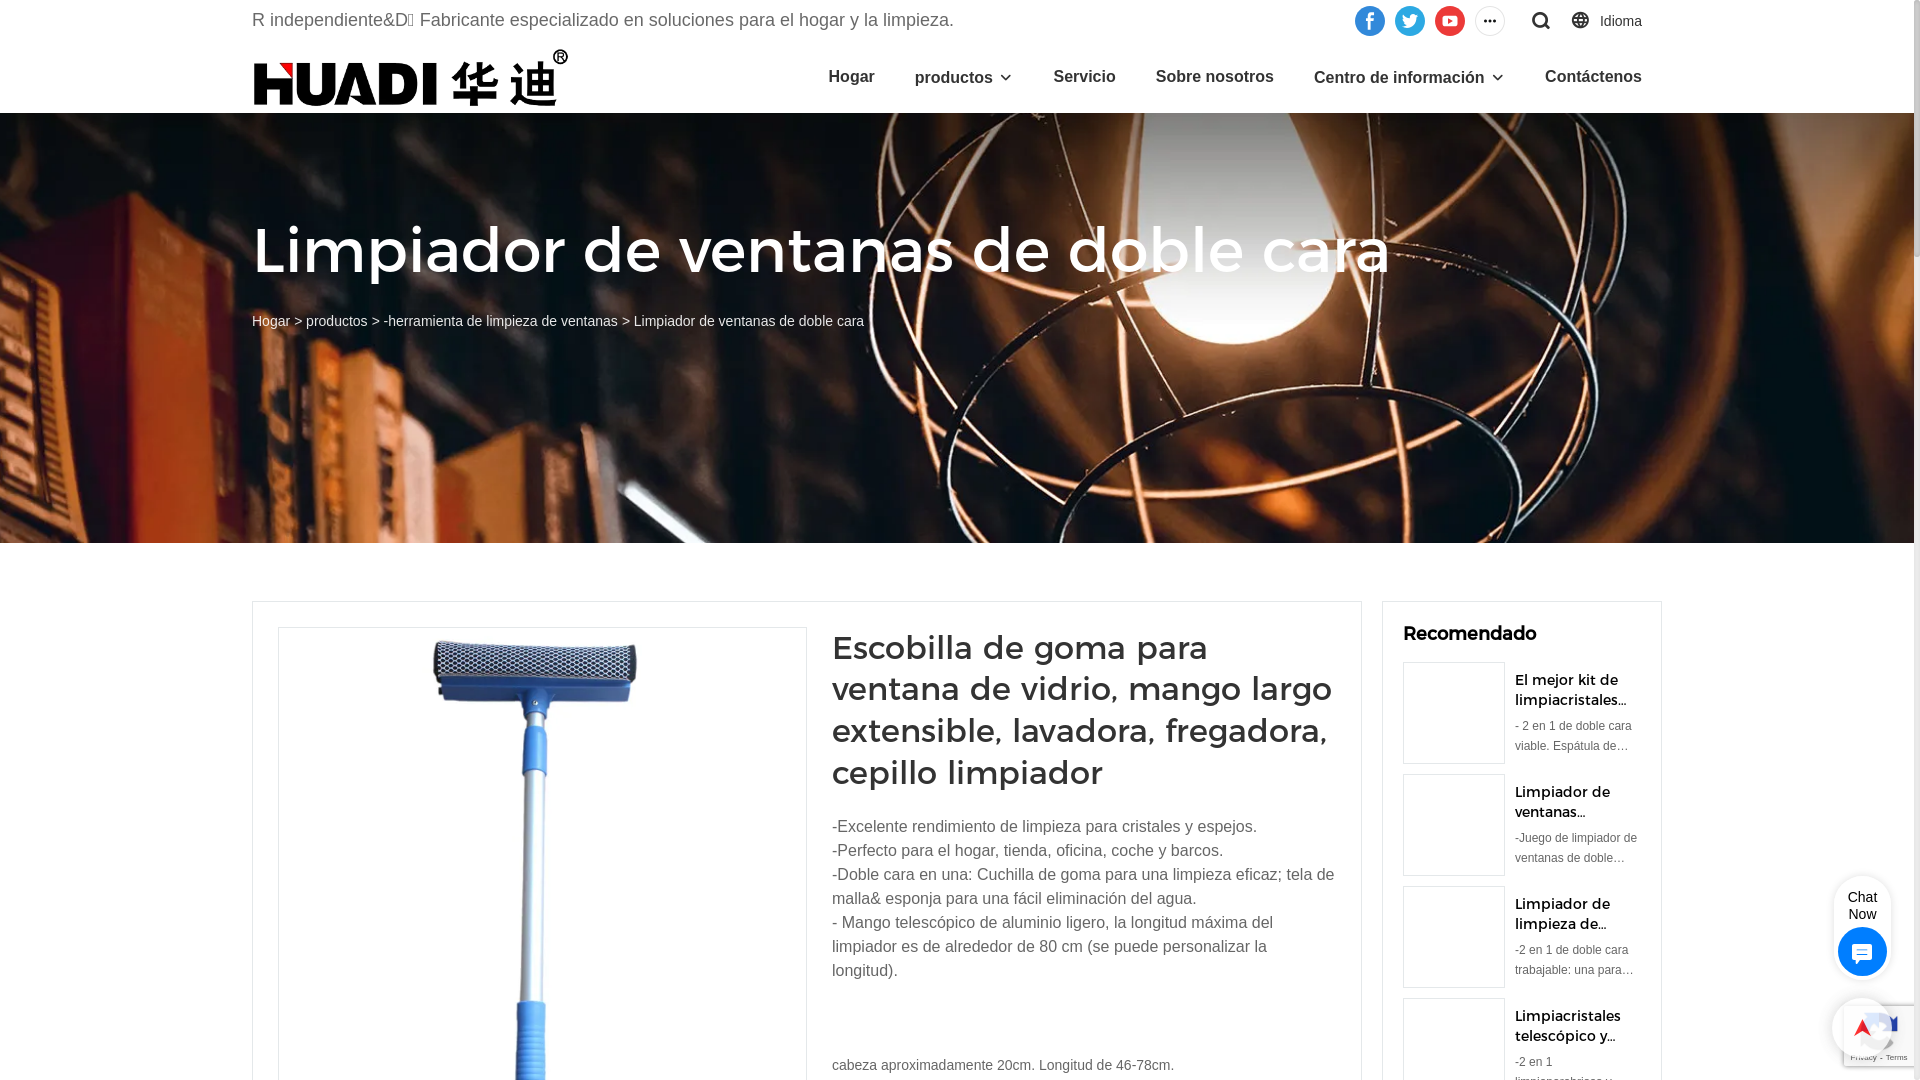 The image size is (1920, 1080). Describe the element at coordinates (852, 76) in the screenshot. I see `Hogar` at that location.